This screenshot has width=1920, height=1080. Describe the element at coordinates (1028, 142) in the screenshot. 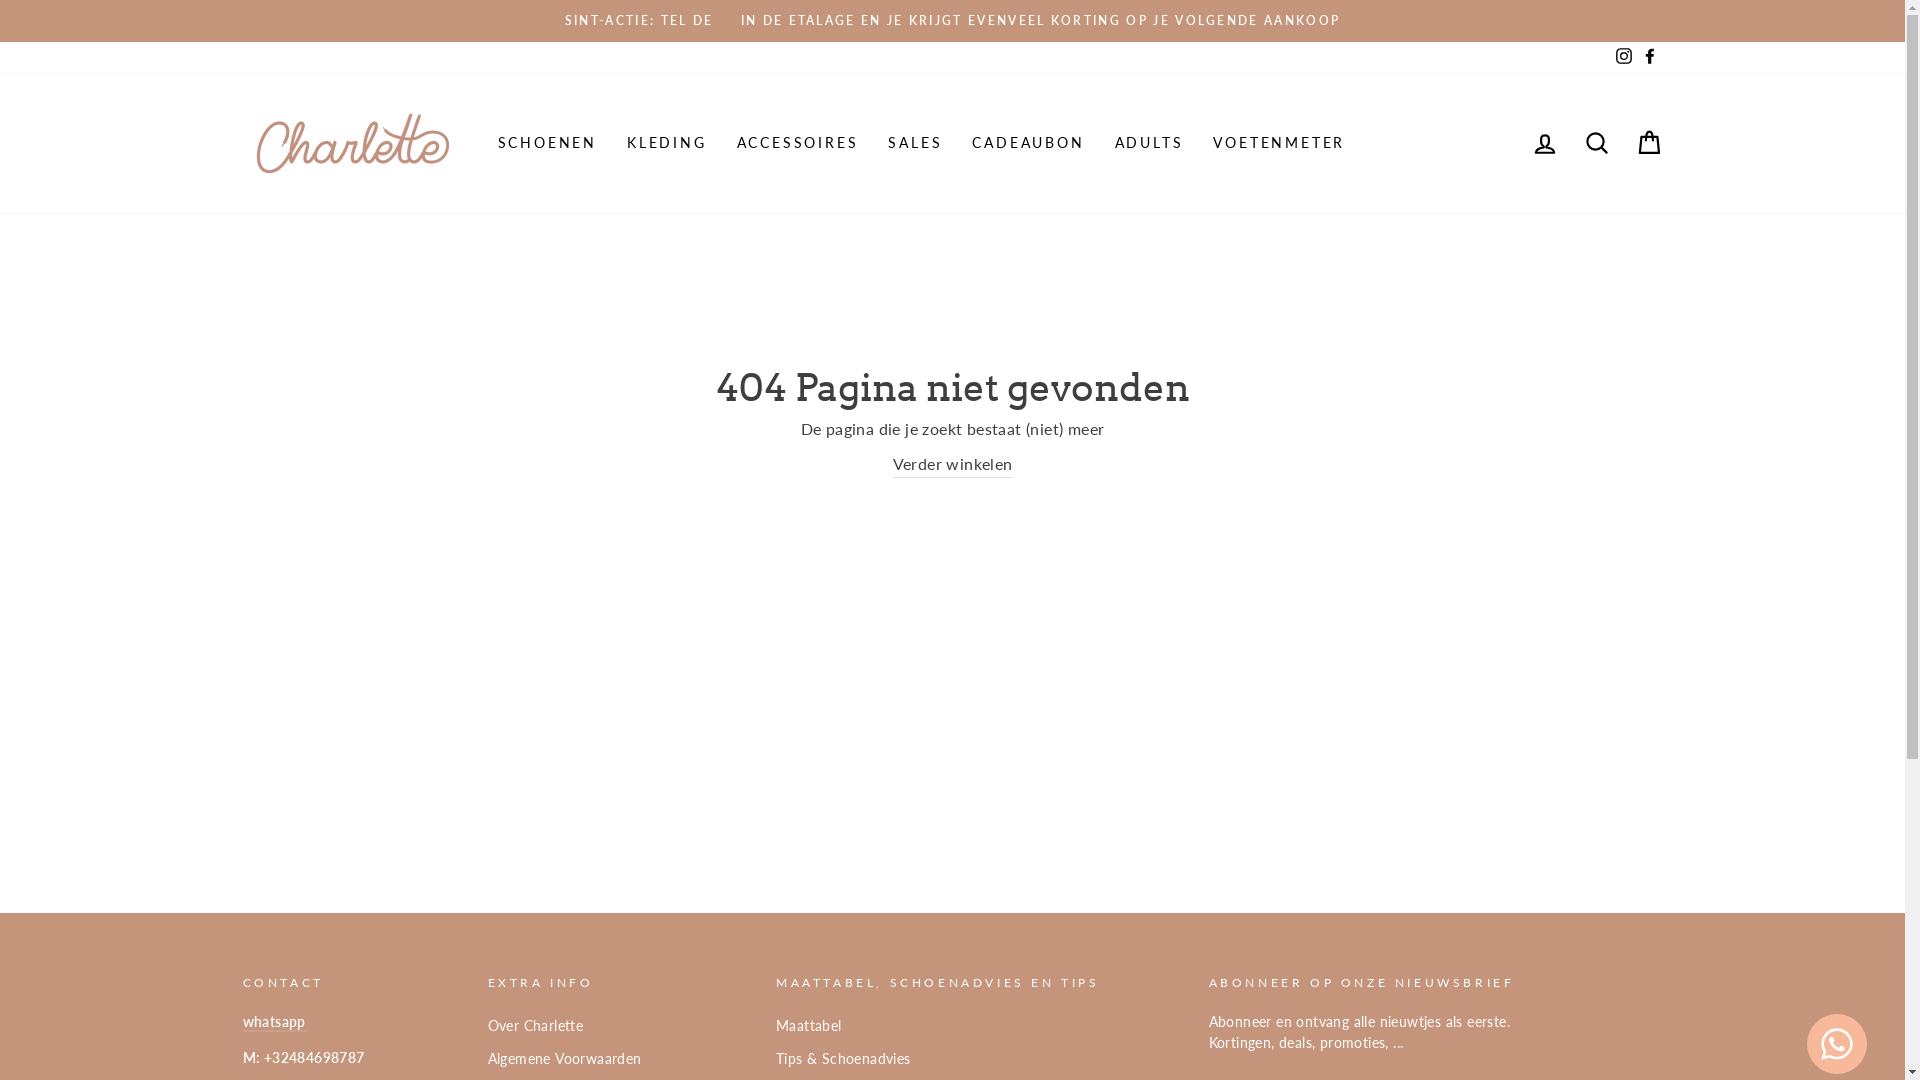

I see `CADEAUBON` at that location.